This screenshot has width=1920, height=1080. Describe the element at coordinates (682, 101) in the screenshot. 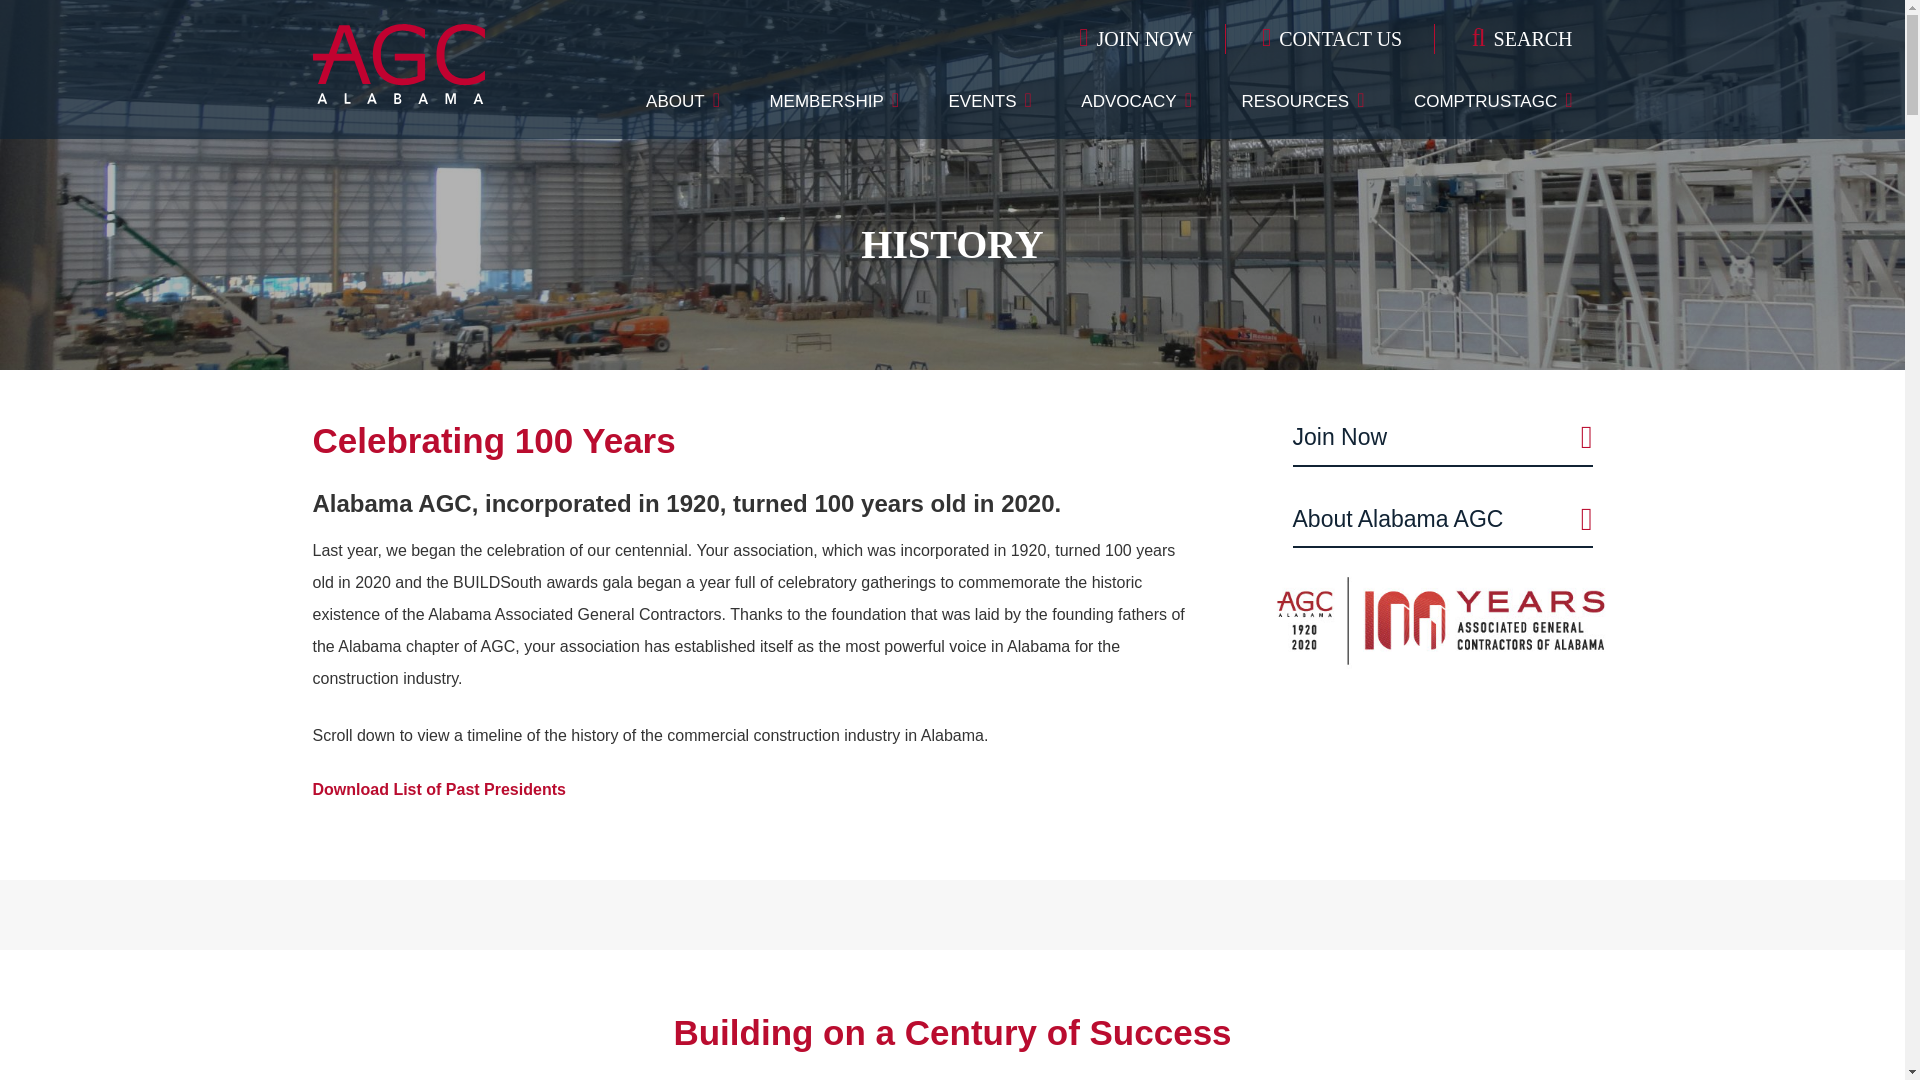

I see `ABOUT` at that location.